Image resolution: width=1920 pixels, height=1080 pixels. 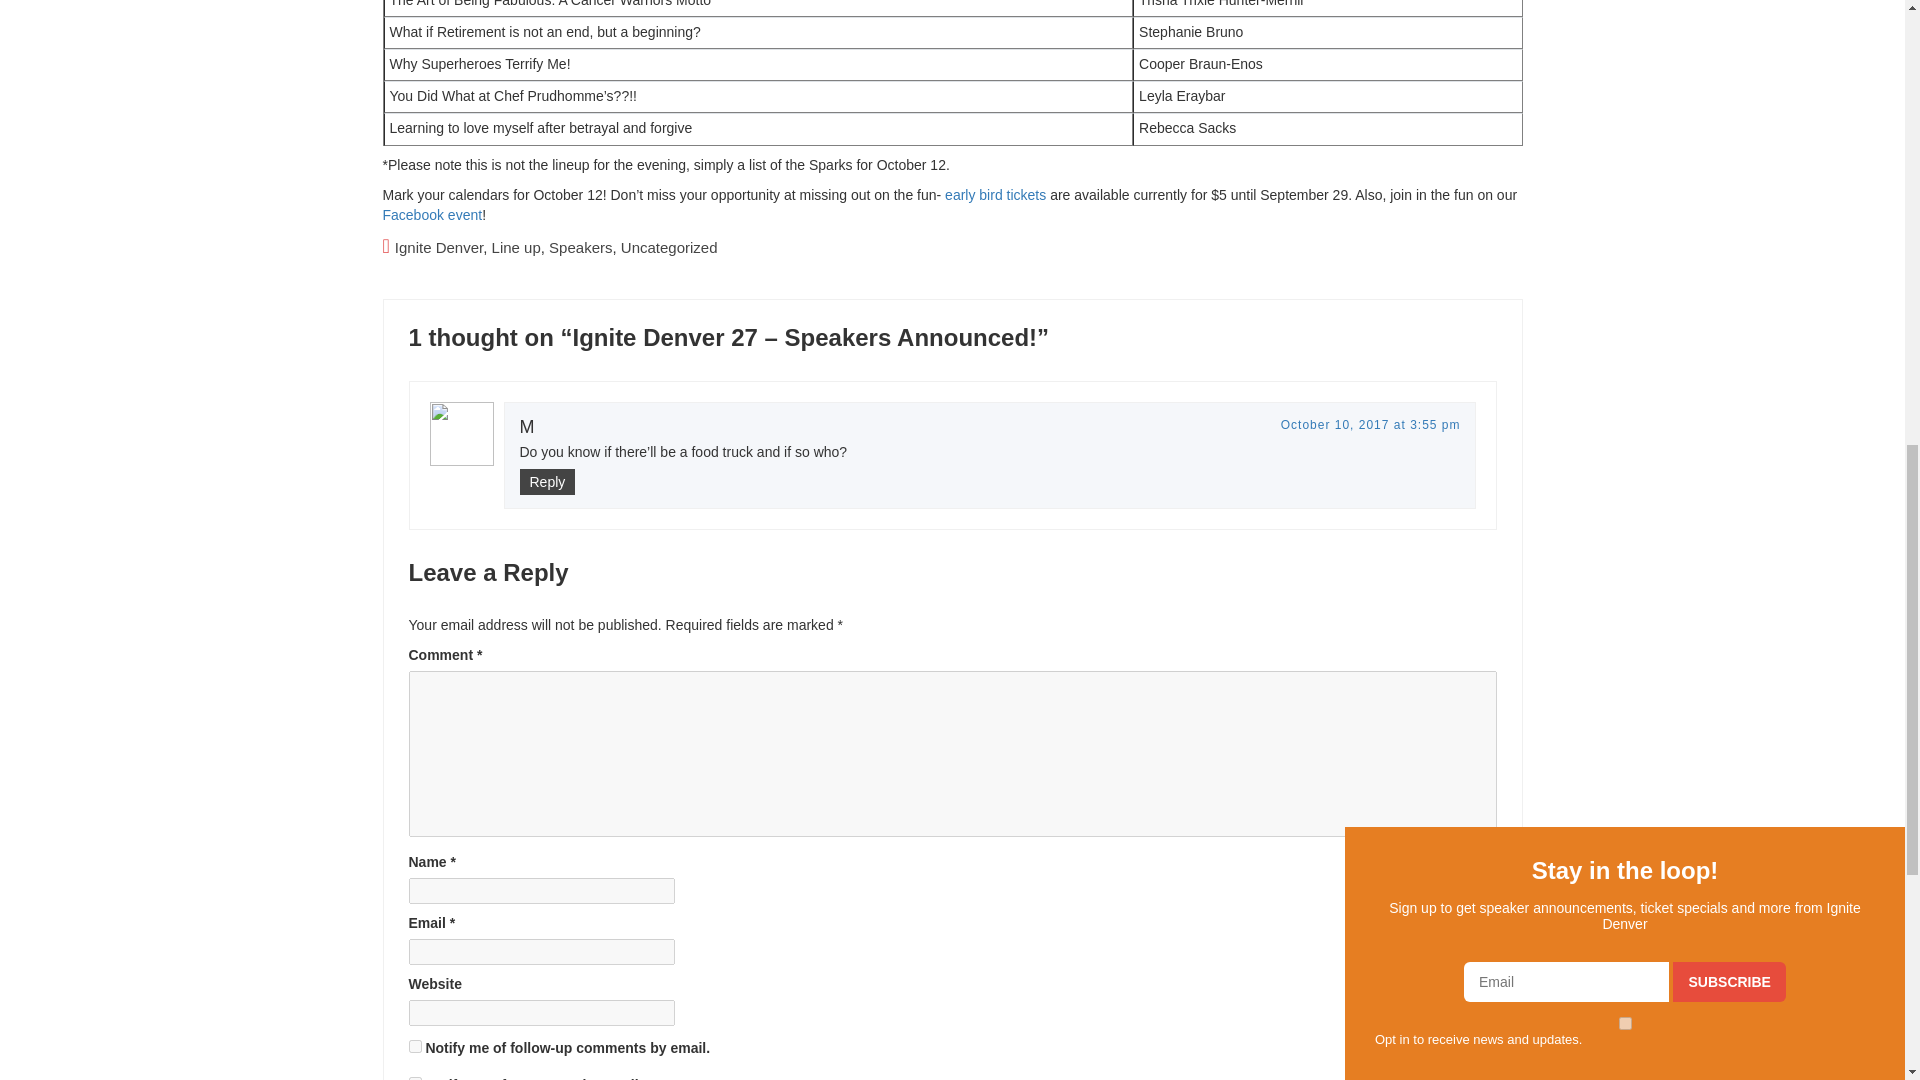 What do you see at coordinates (669, 246) in the screenshot?
I see `Uncategorized` at bounding box center [669, 246].